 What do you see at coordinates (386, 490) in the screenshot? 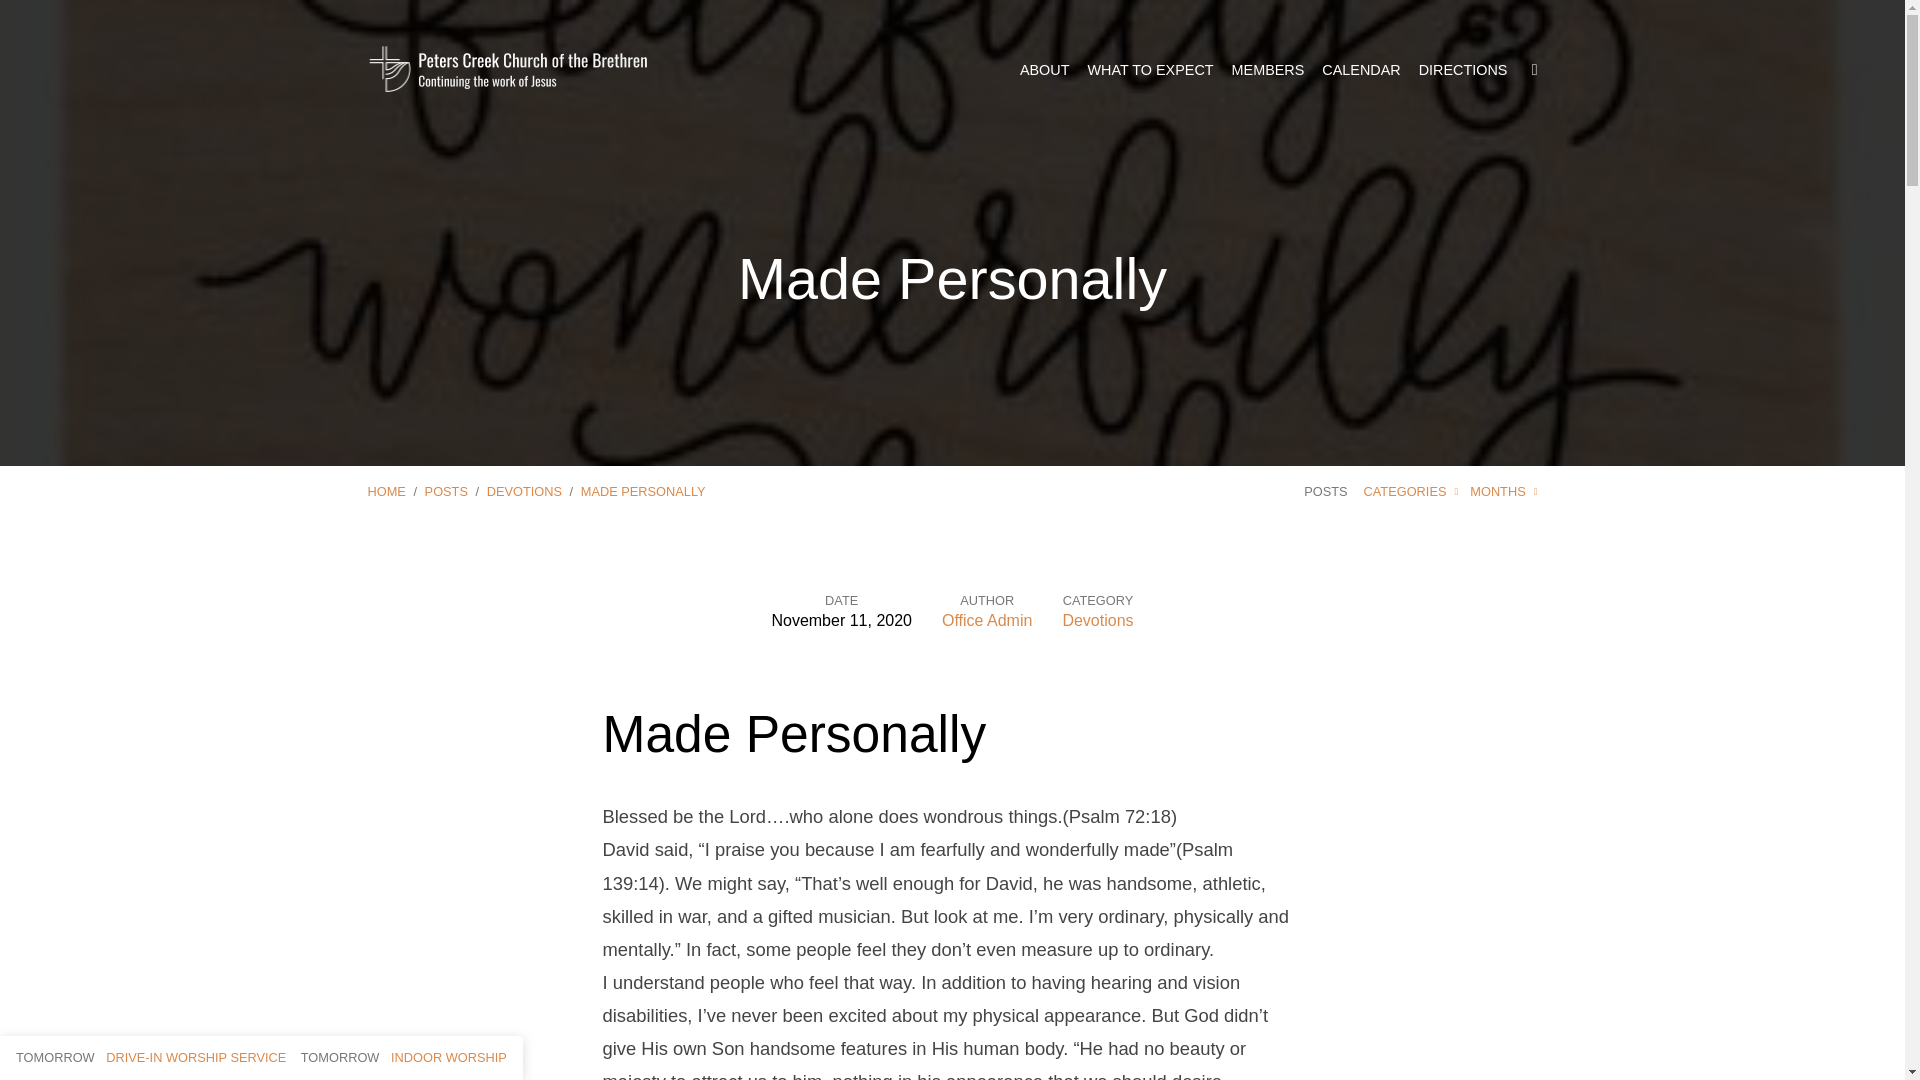
I see `HOME` at bounding box center [386, 490].